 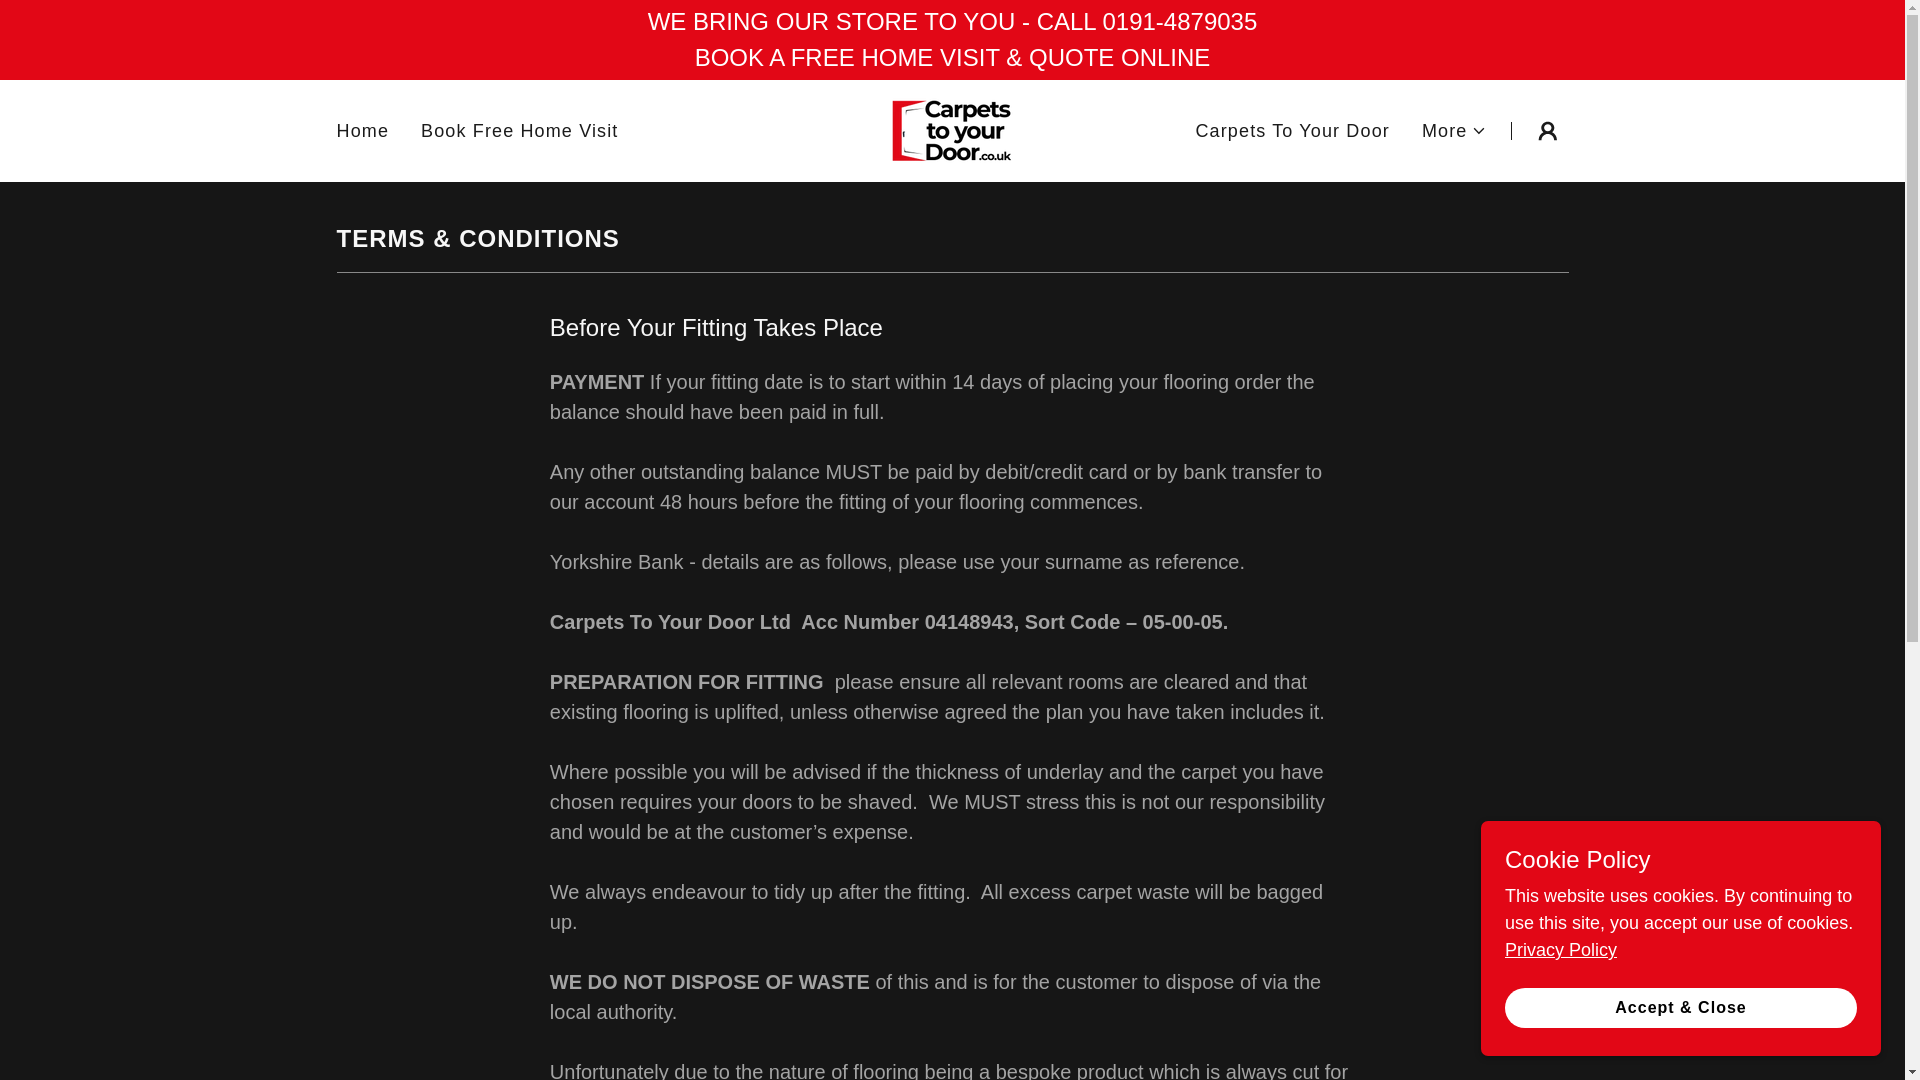 I want to click on Carpets To Your Door, so click(x=1292, y=132).